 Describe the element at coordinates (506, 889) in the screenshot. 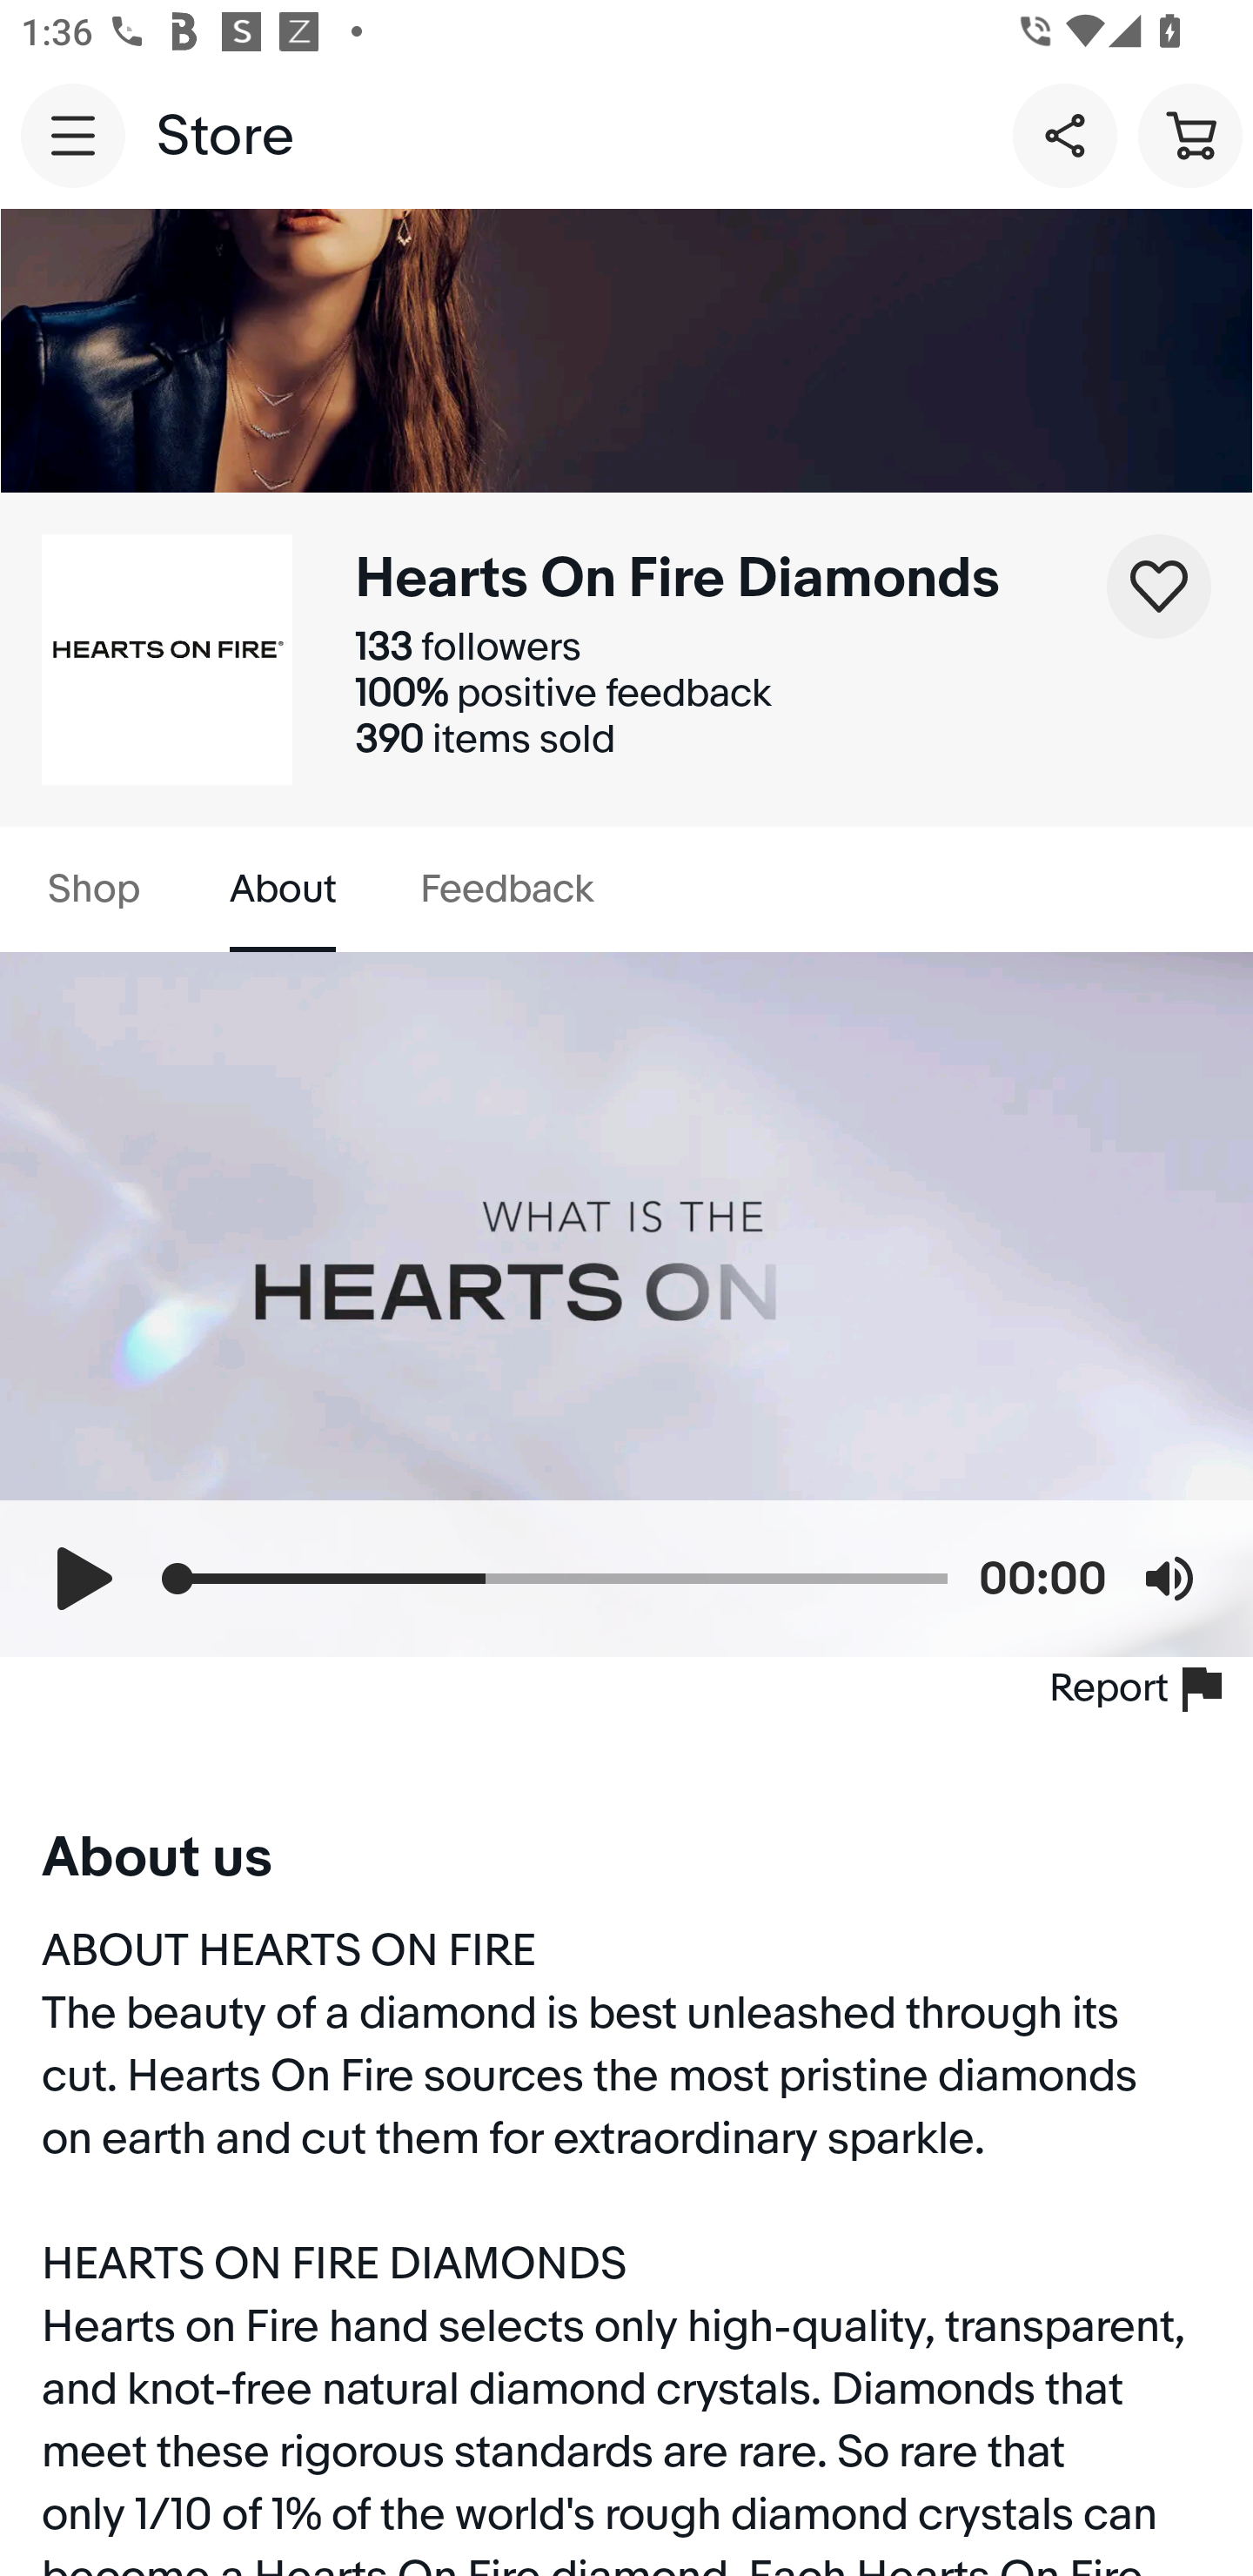

I see `Feedback` at that location.